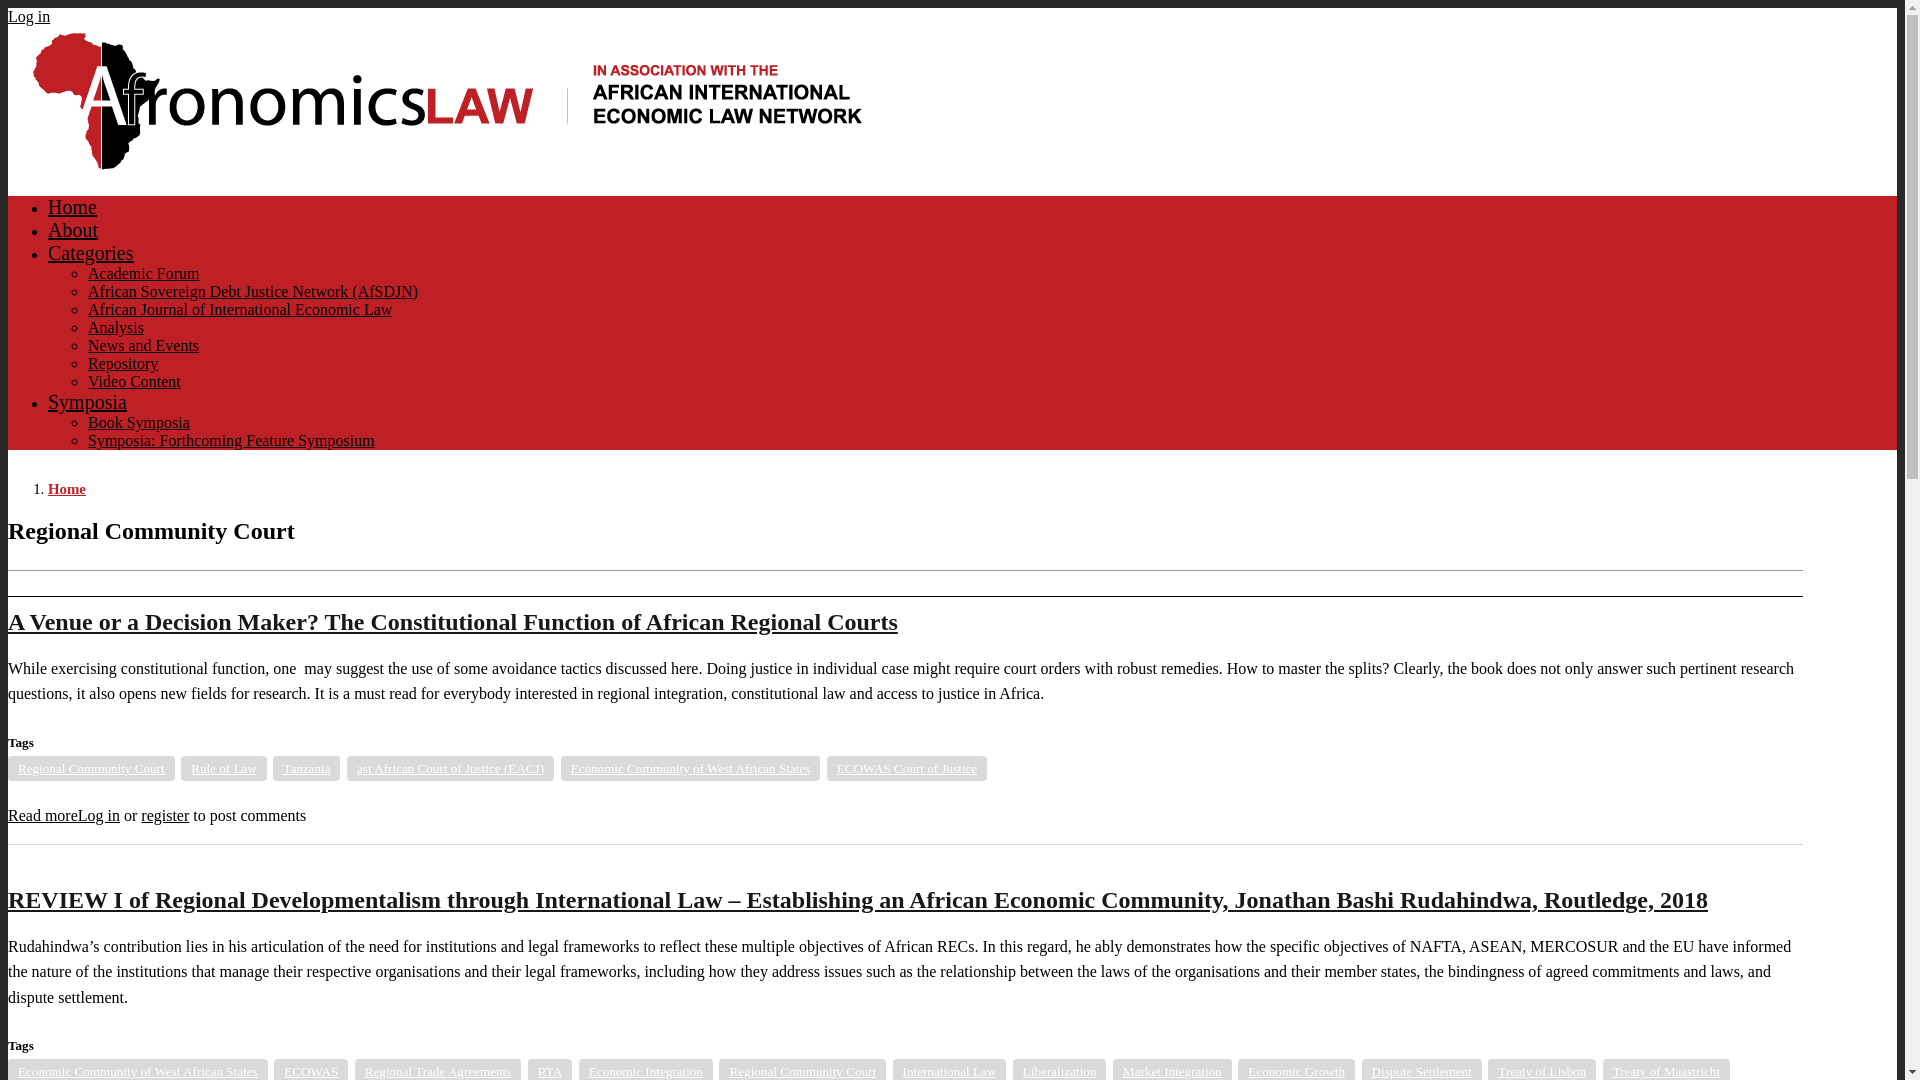 The image size is (1920, 1080). I want to click on Skip to main content, so click(952, 9).